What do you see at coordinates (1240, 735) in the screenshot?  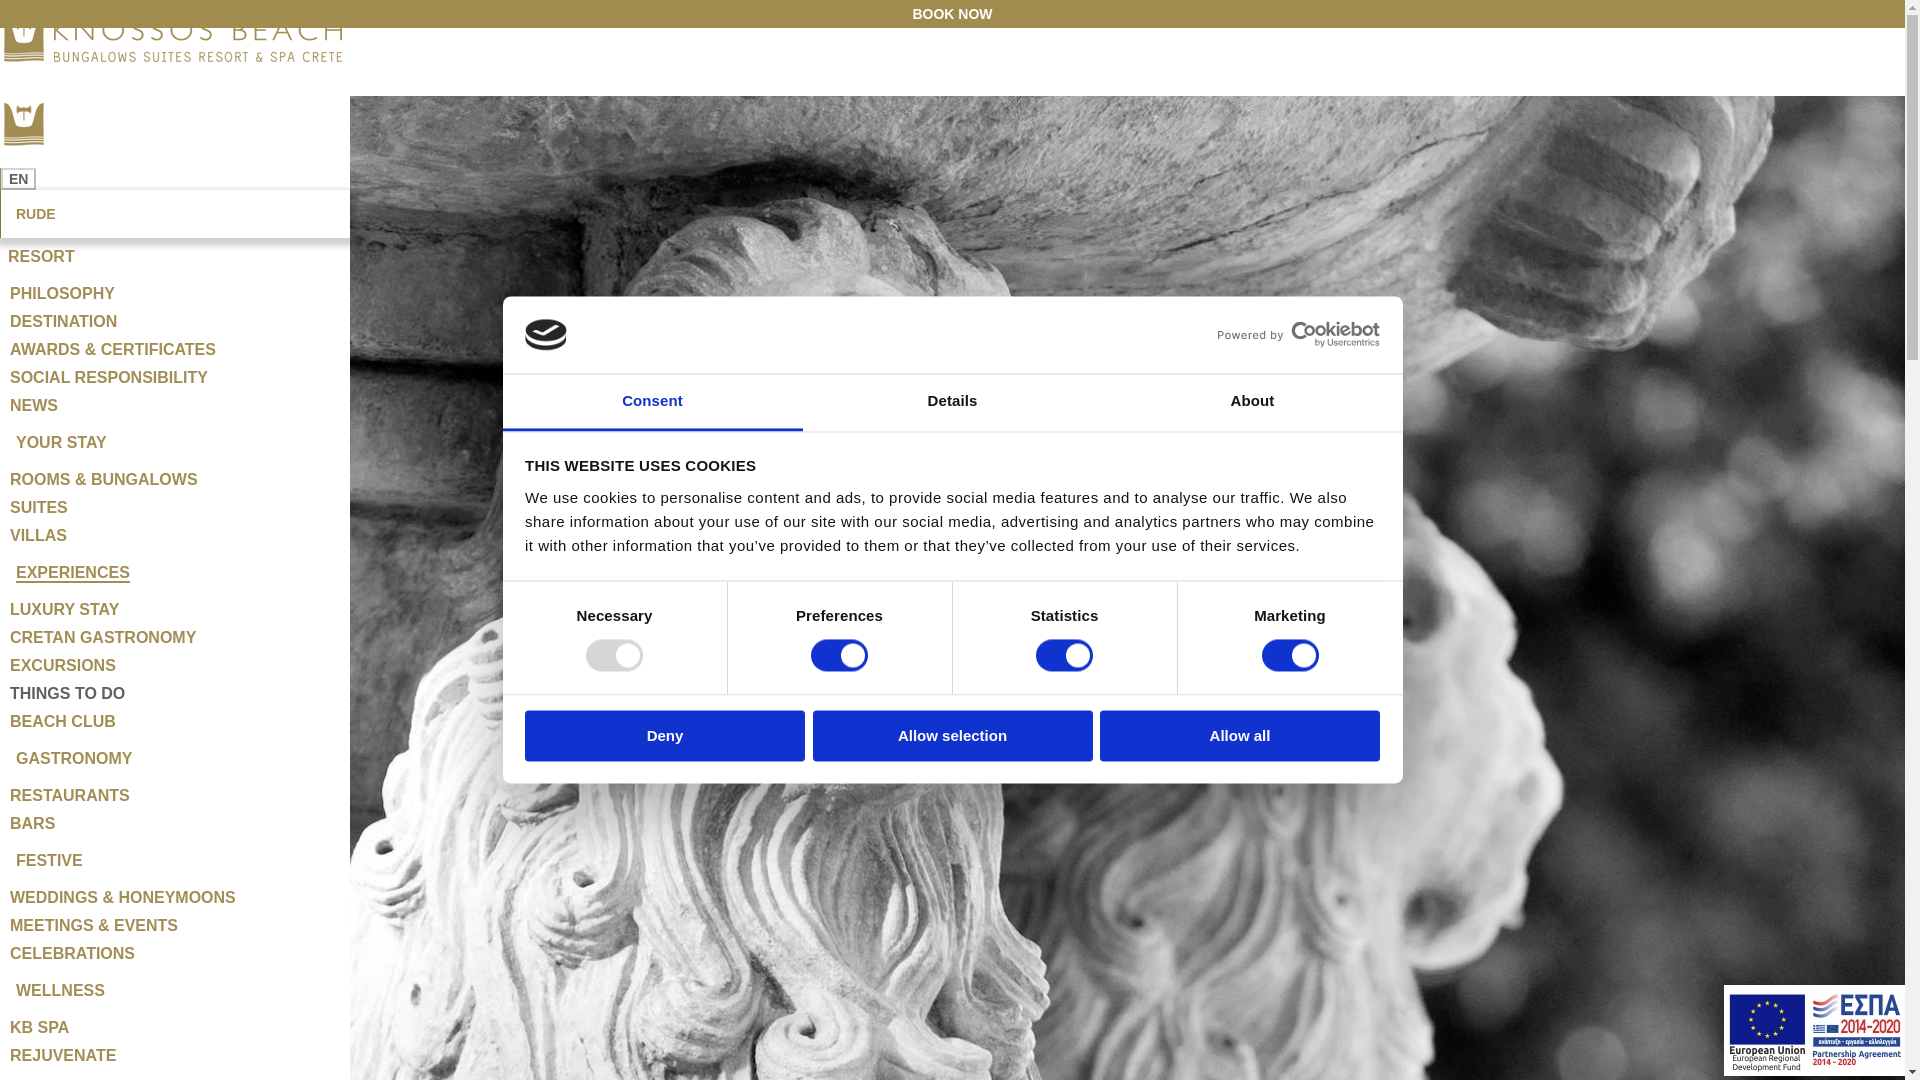 I see `Allow all` at bounding box center [1240, 735].